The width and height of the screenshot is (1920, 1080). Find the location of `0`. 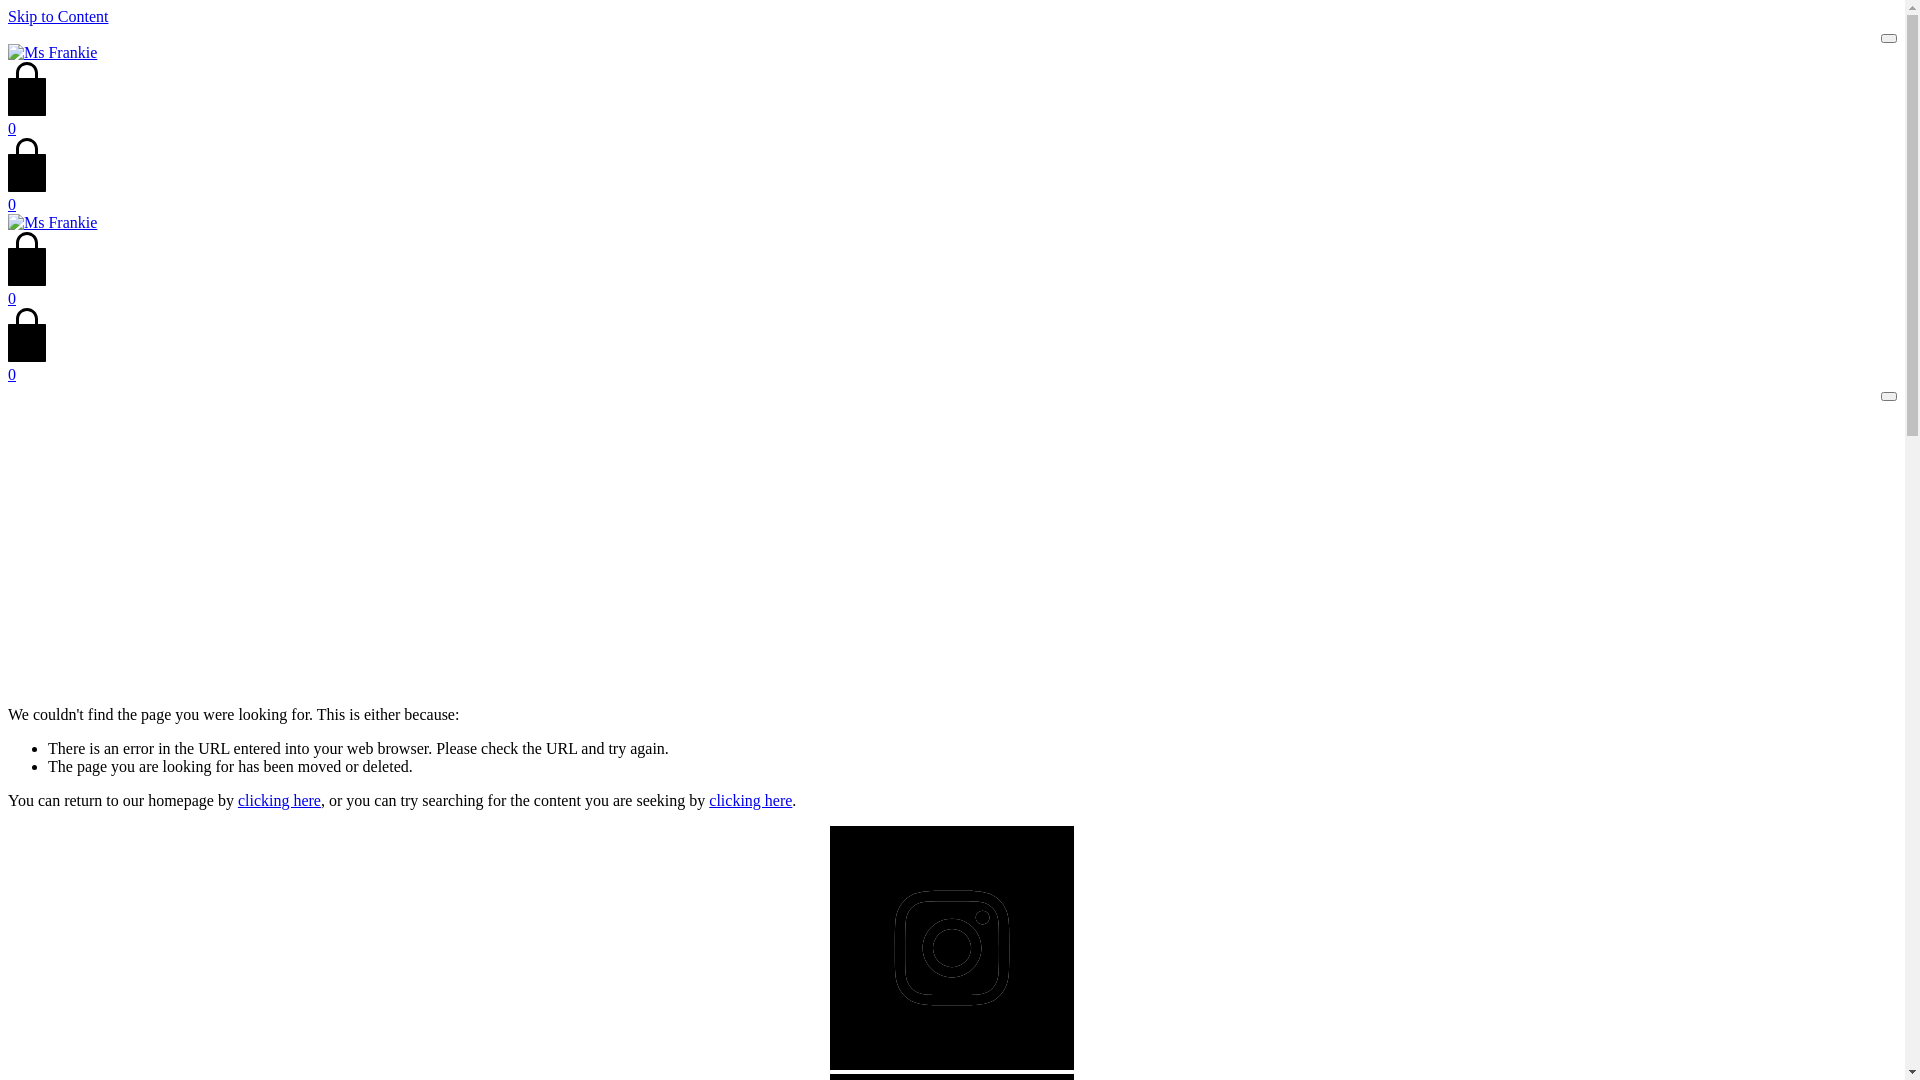

0 is located at coordinates (952, 366).